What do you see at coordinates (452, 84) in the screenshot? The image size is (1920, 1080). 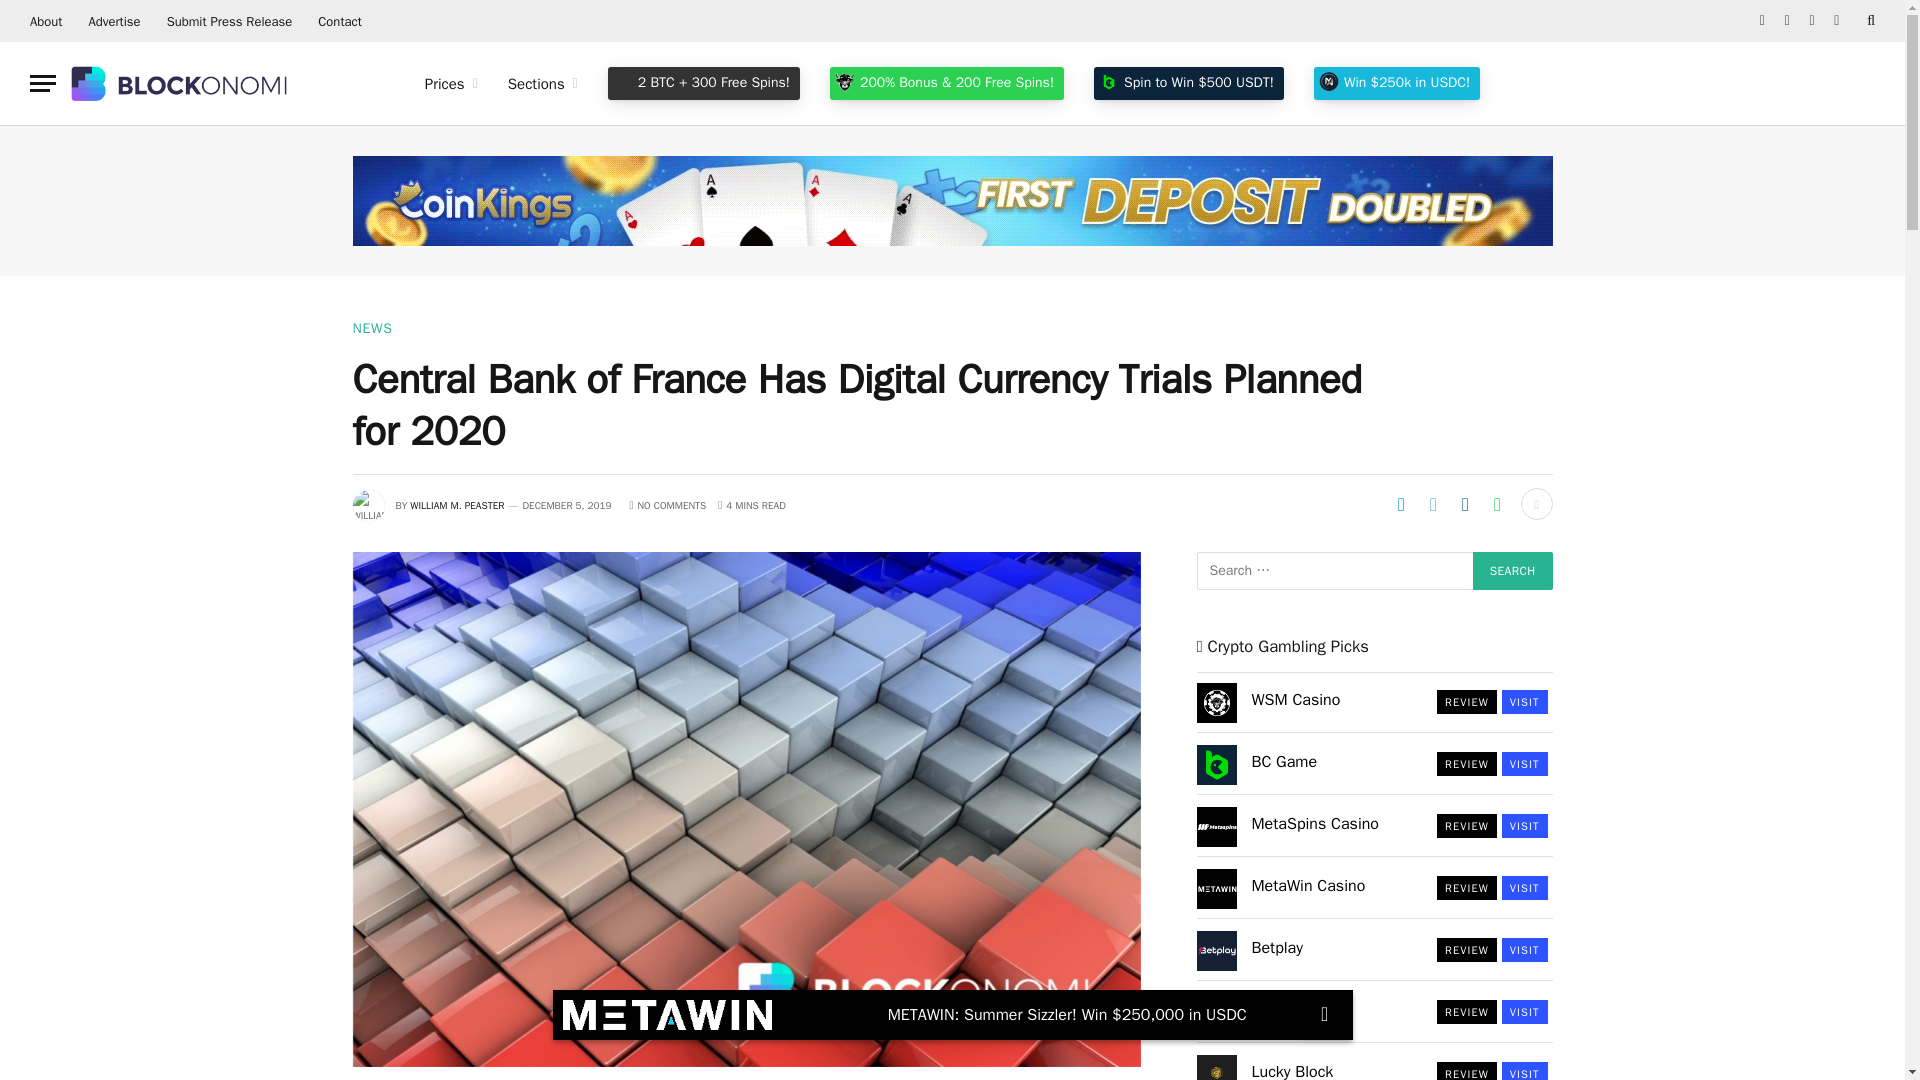 I see `Prices` at bounding box center [452, 84].